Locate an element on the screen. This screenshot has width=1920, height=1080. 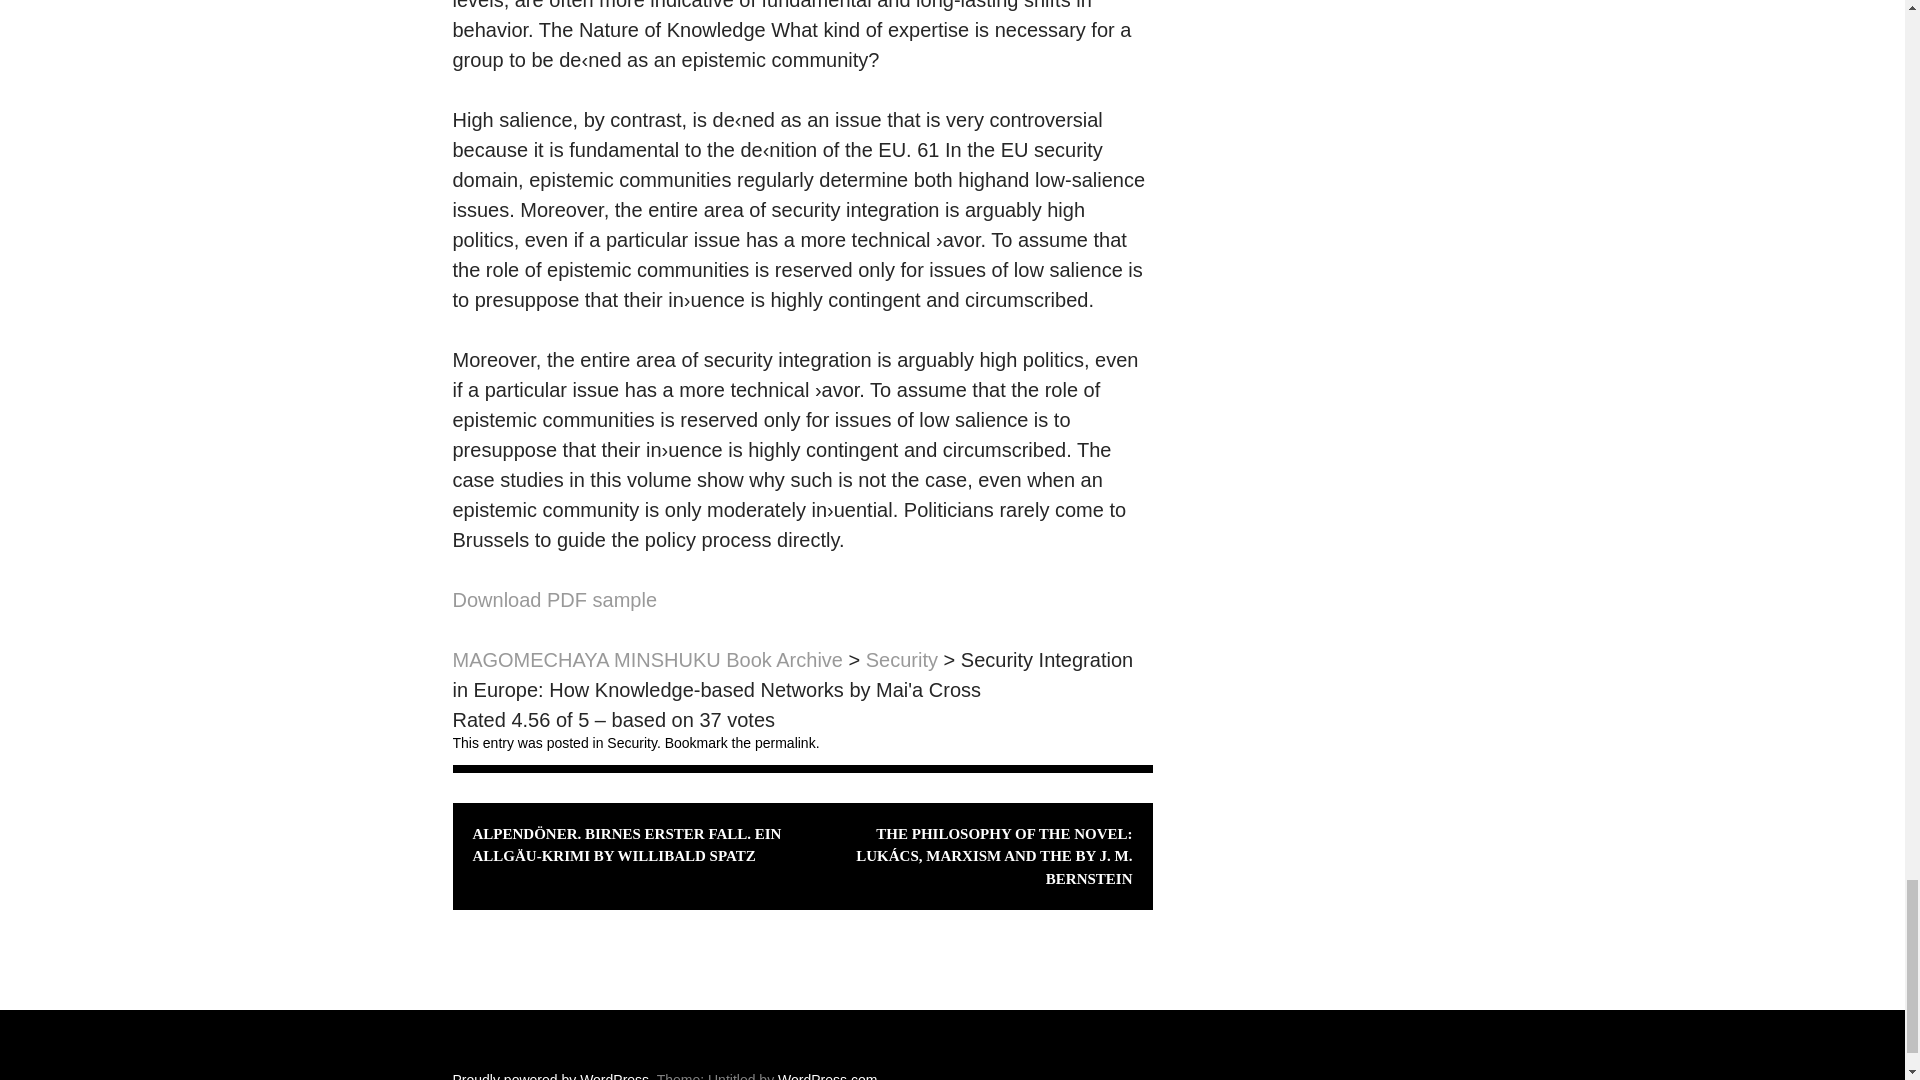
Go to MAGOMECHAYA MINSHUKU Book Archive. is located at coordinates (646, 660).